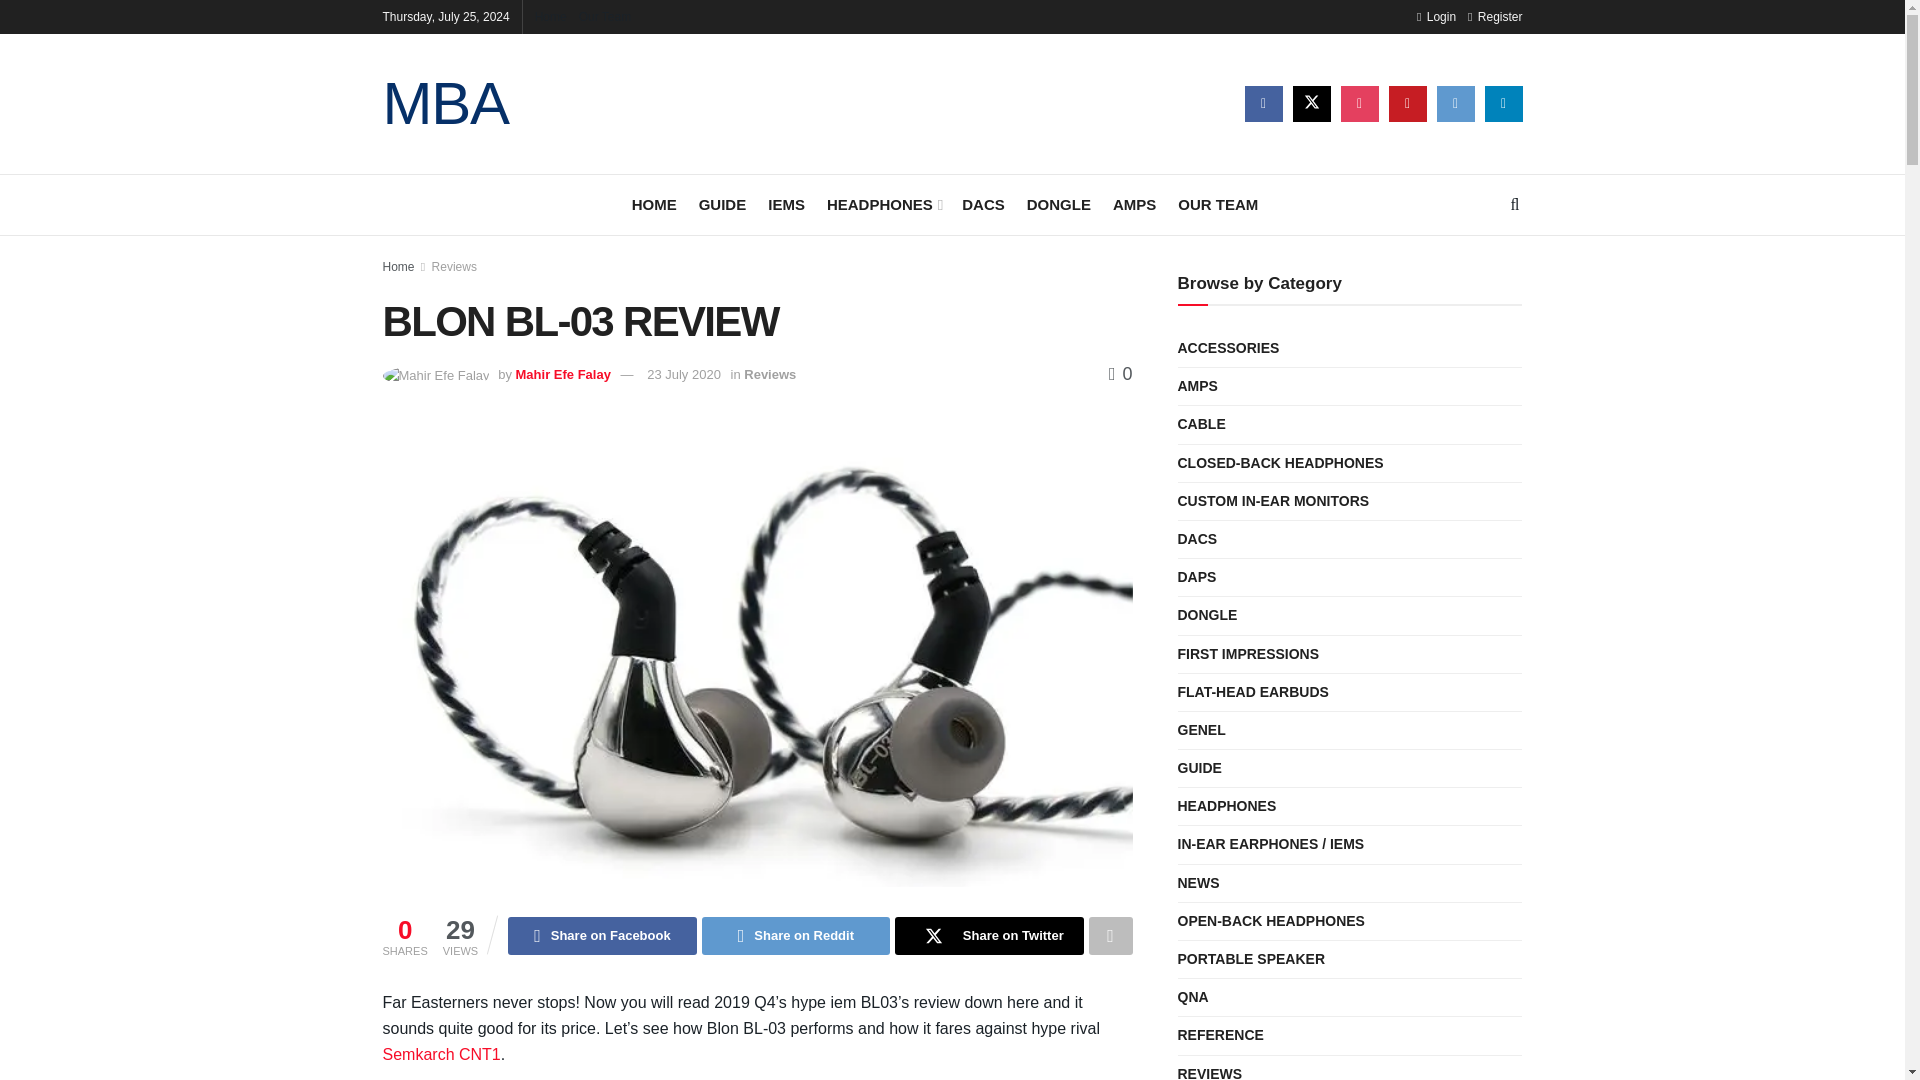  I want to click on MBA, so click(445, 104).